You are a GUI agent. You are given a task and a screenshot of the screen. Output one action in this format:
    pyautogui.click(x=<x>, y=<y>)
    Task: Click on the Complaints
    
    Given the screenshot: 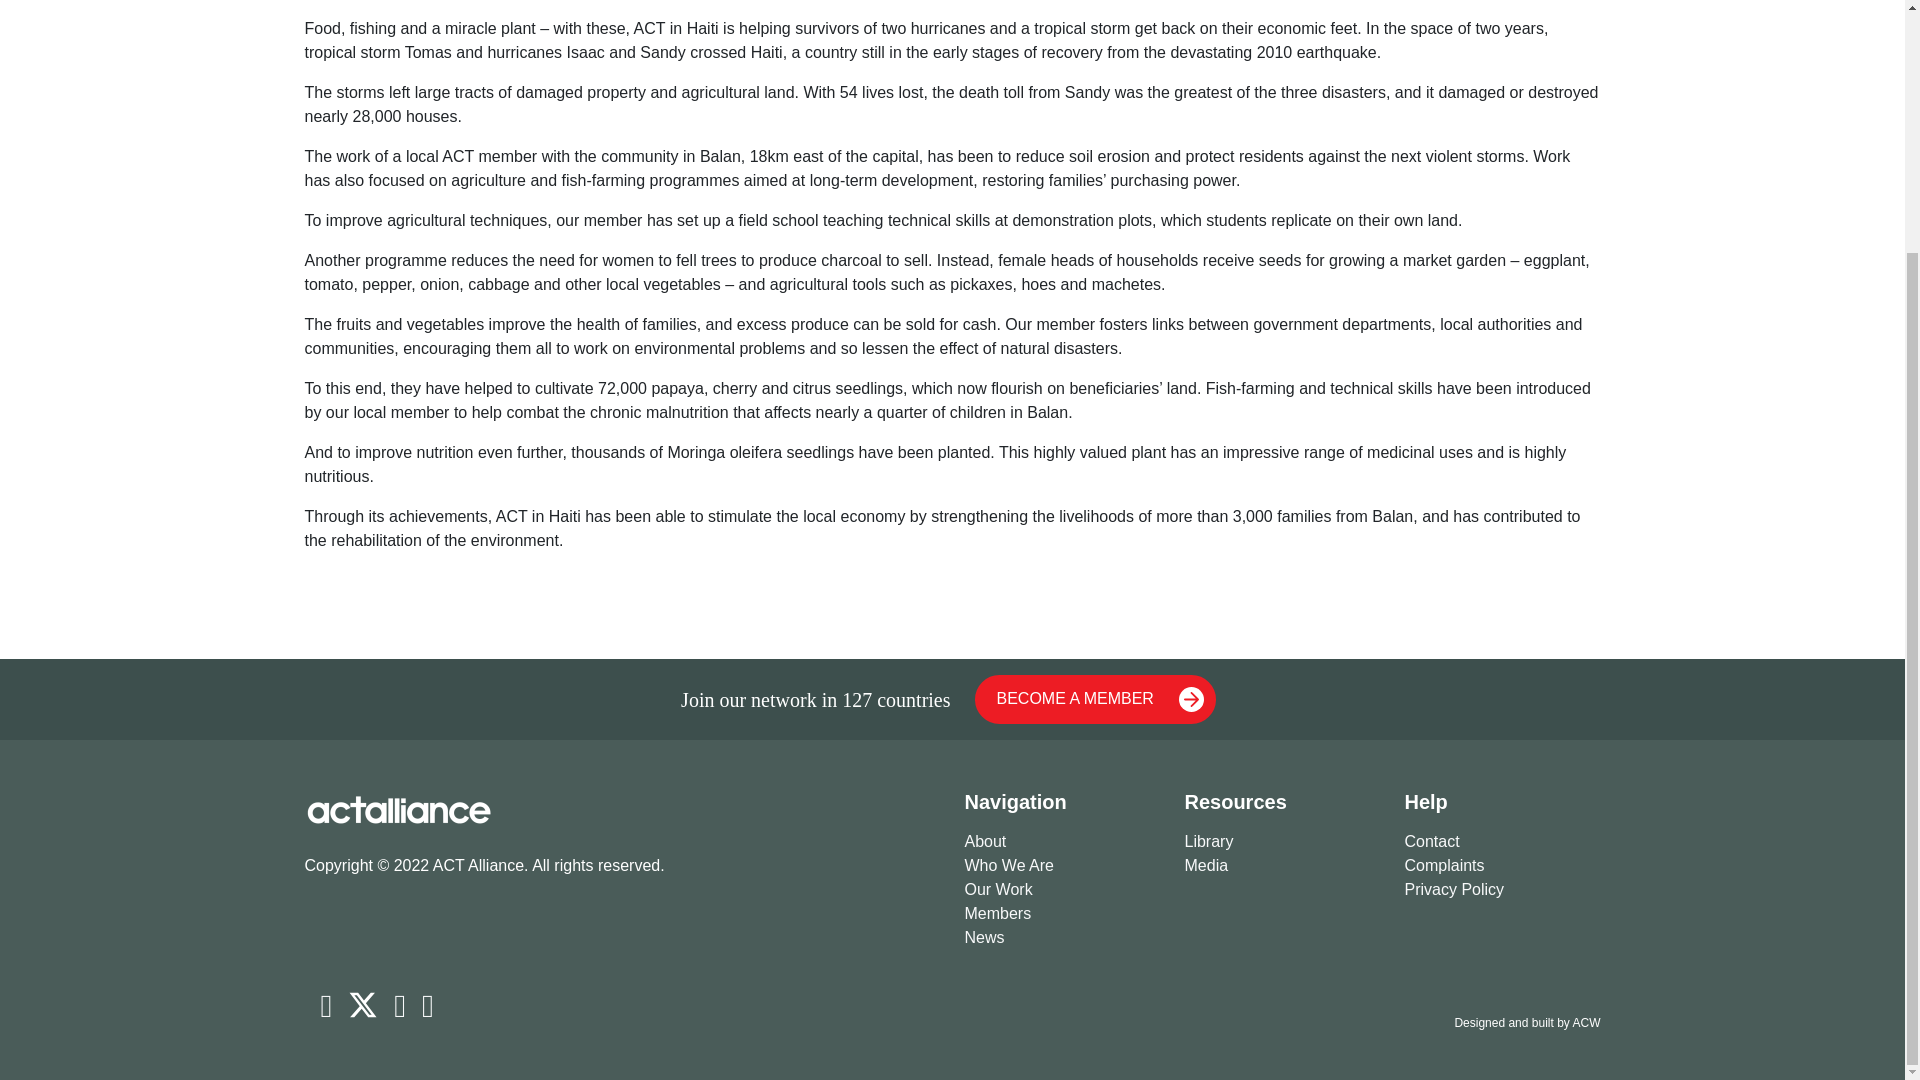 What is the action you would take?
    pyautogui.click(x=1501, y=866)
    